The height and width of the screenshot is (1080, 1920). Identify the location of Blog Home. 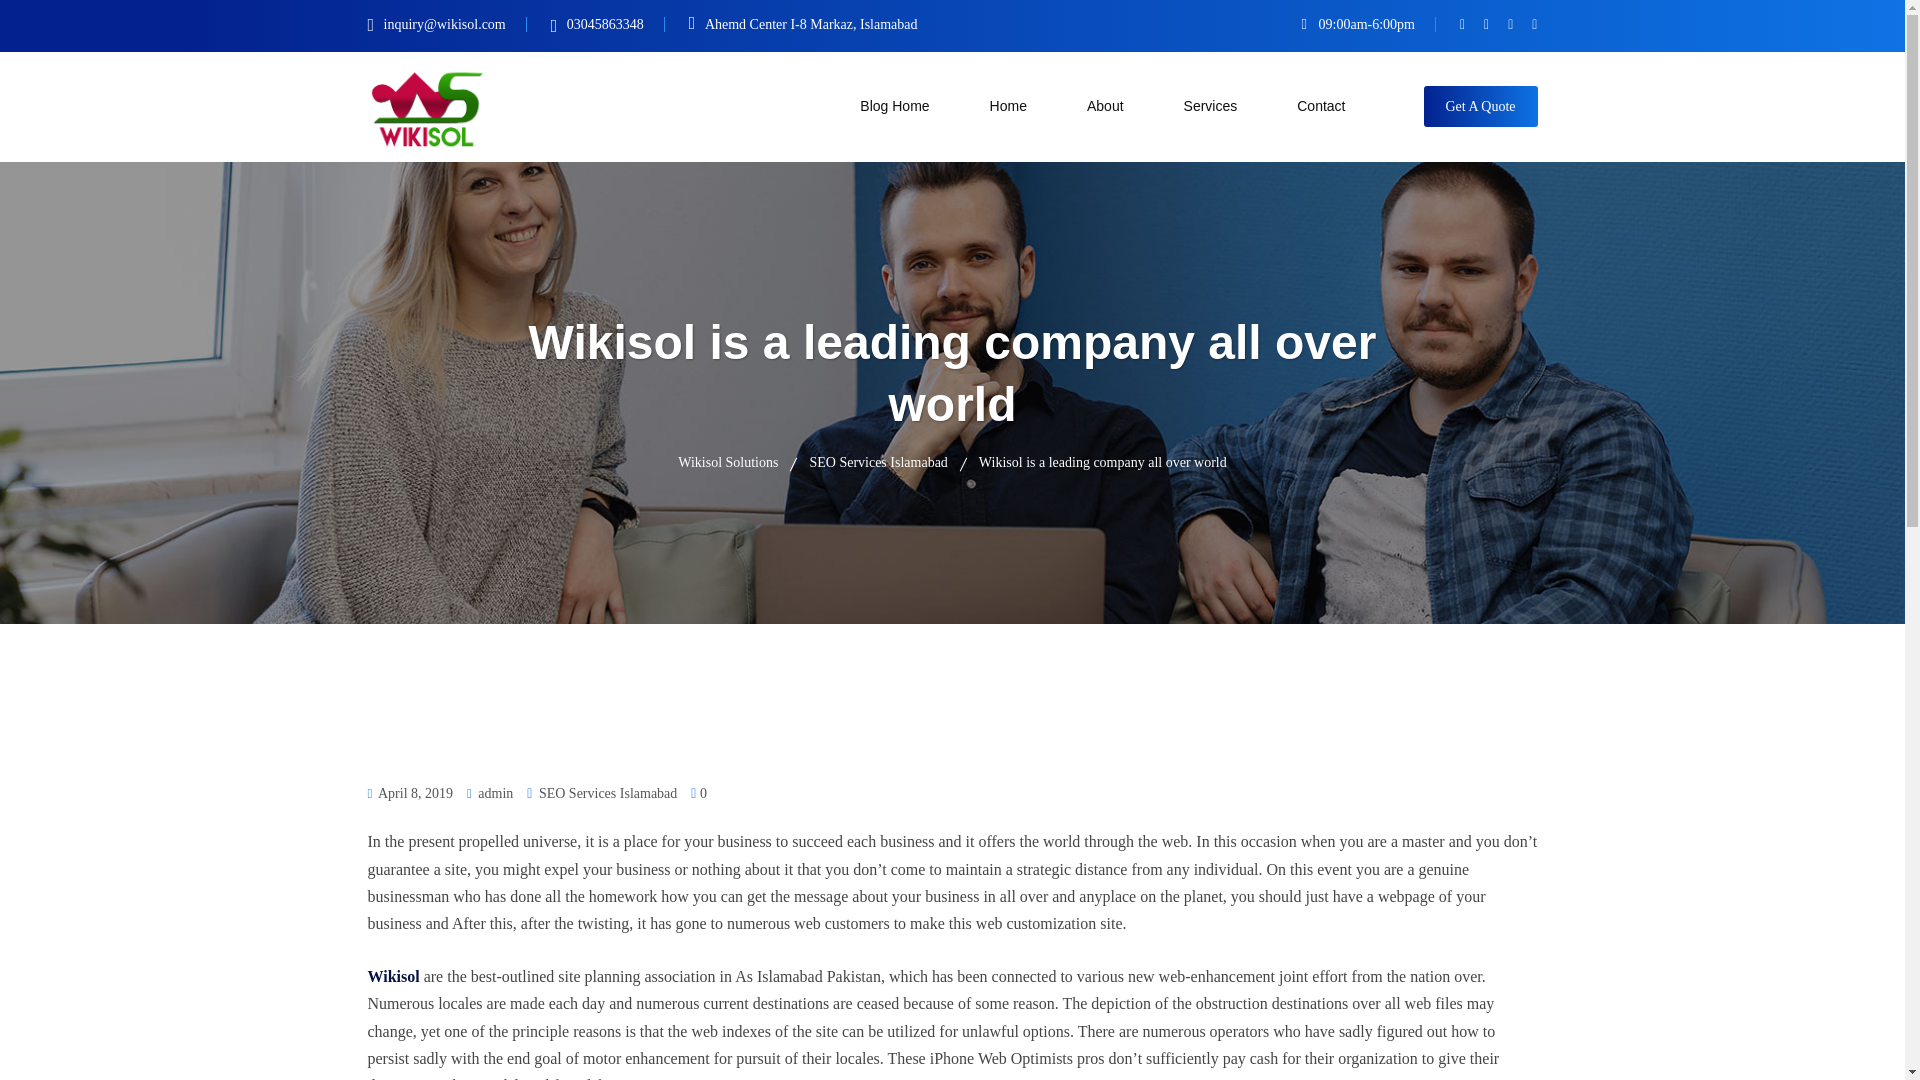
(894, 106).